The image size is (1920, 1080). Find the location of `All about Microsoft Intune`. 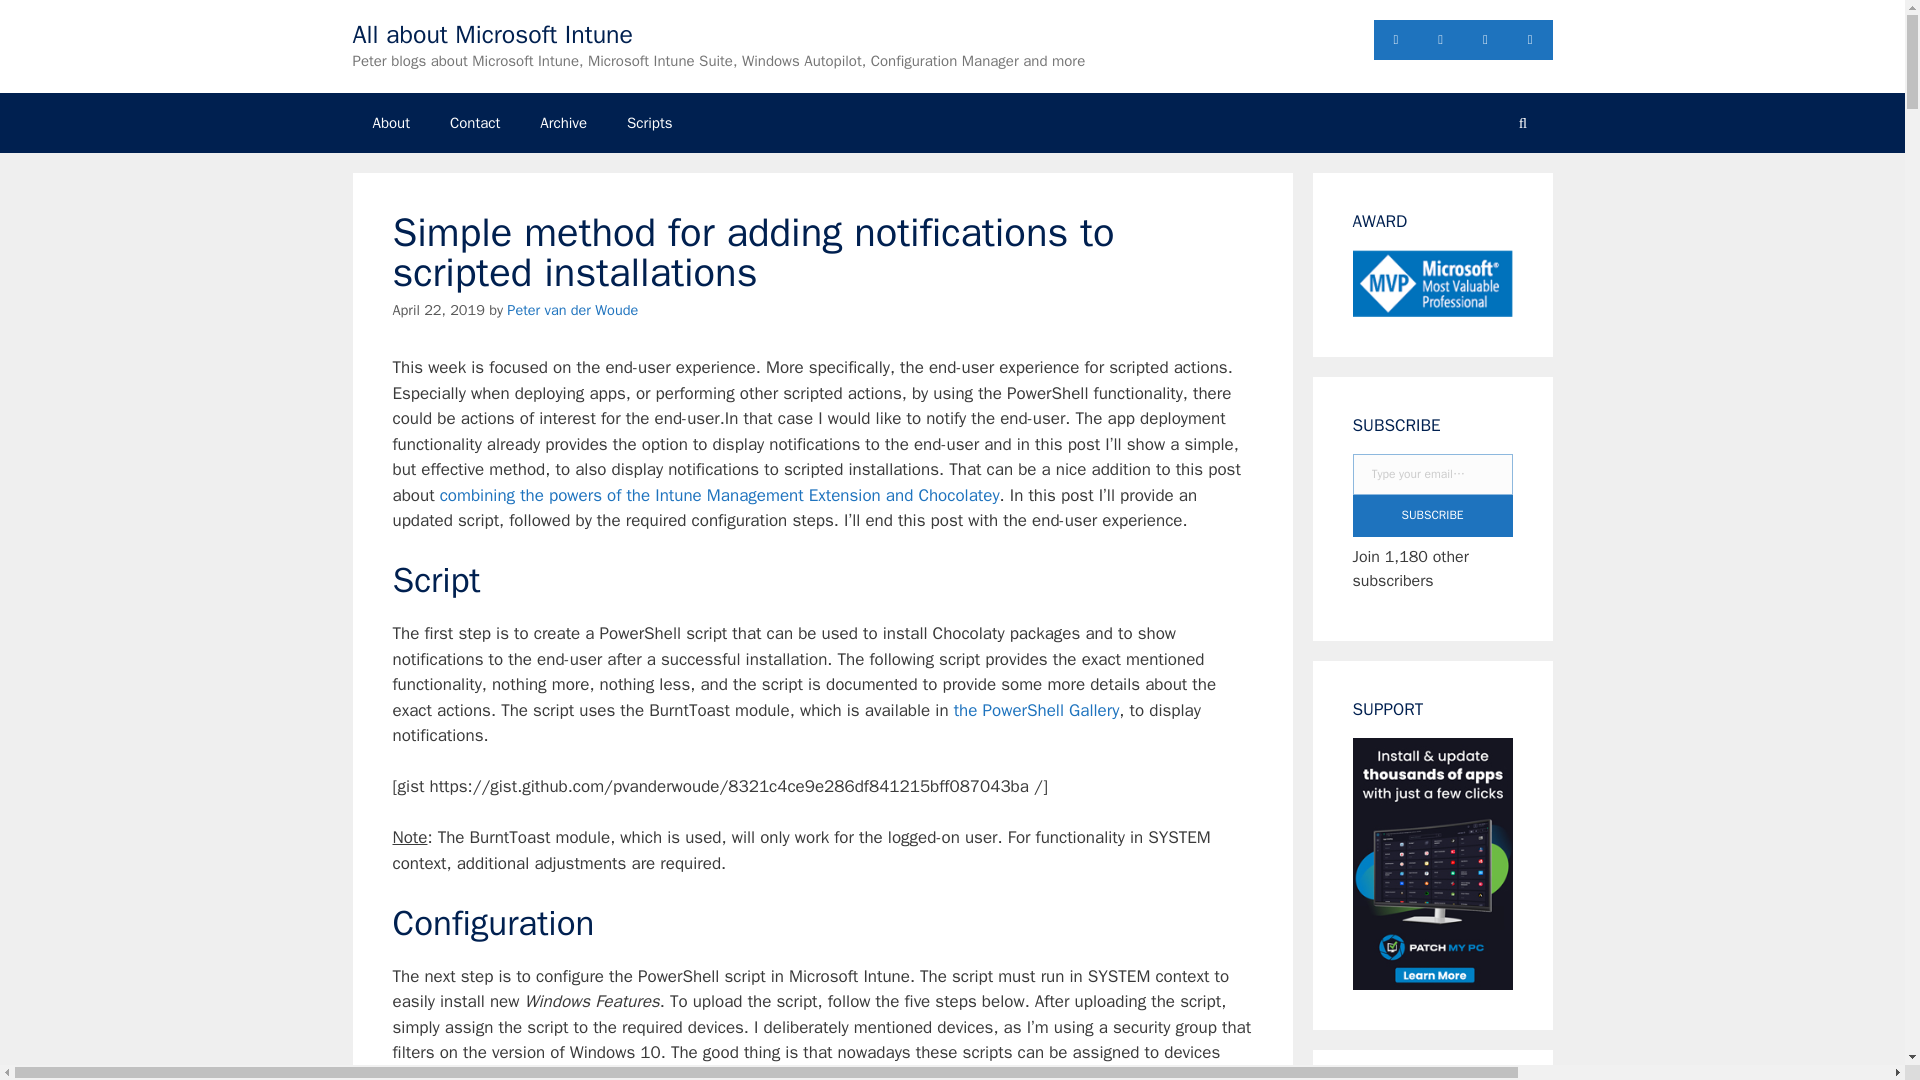

All about Microsoft Intune is located at coordinates (492, 34).